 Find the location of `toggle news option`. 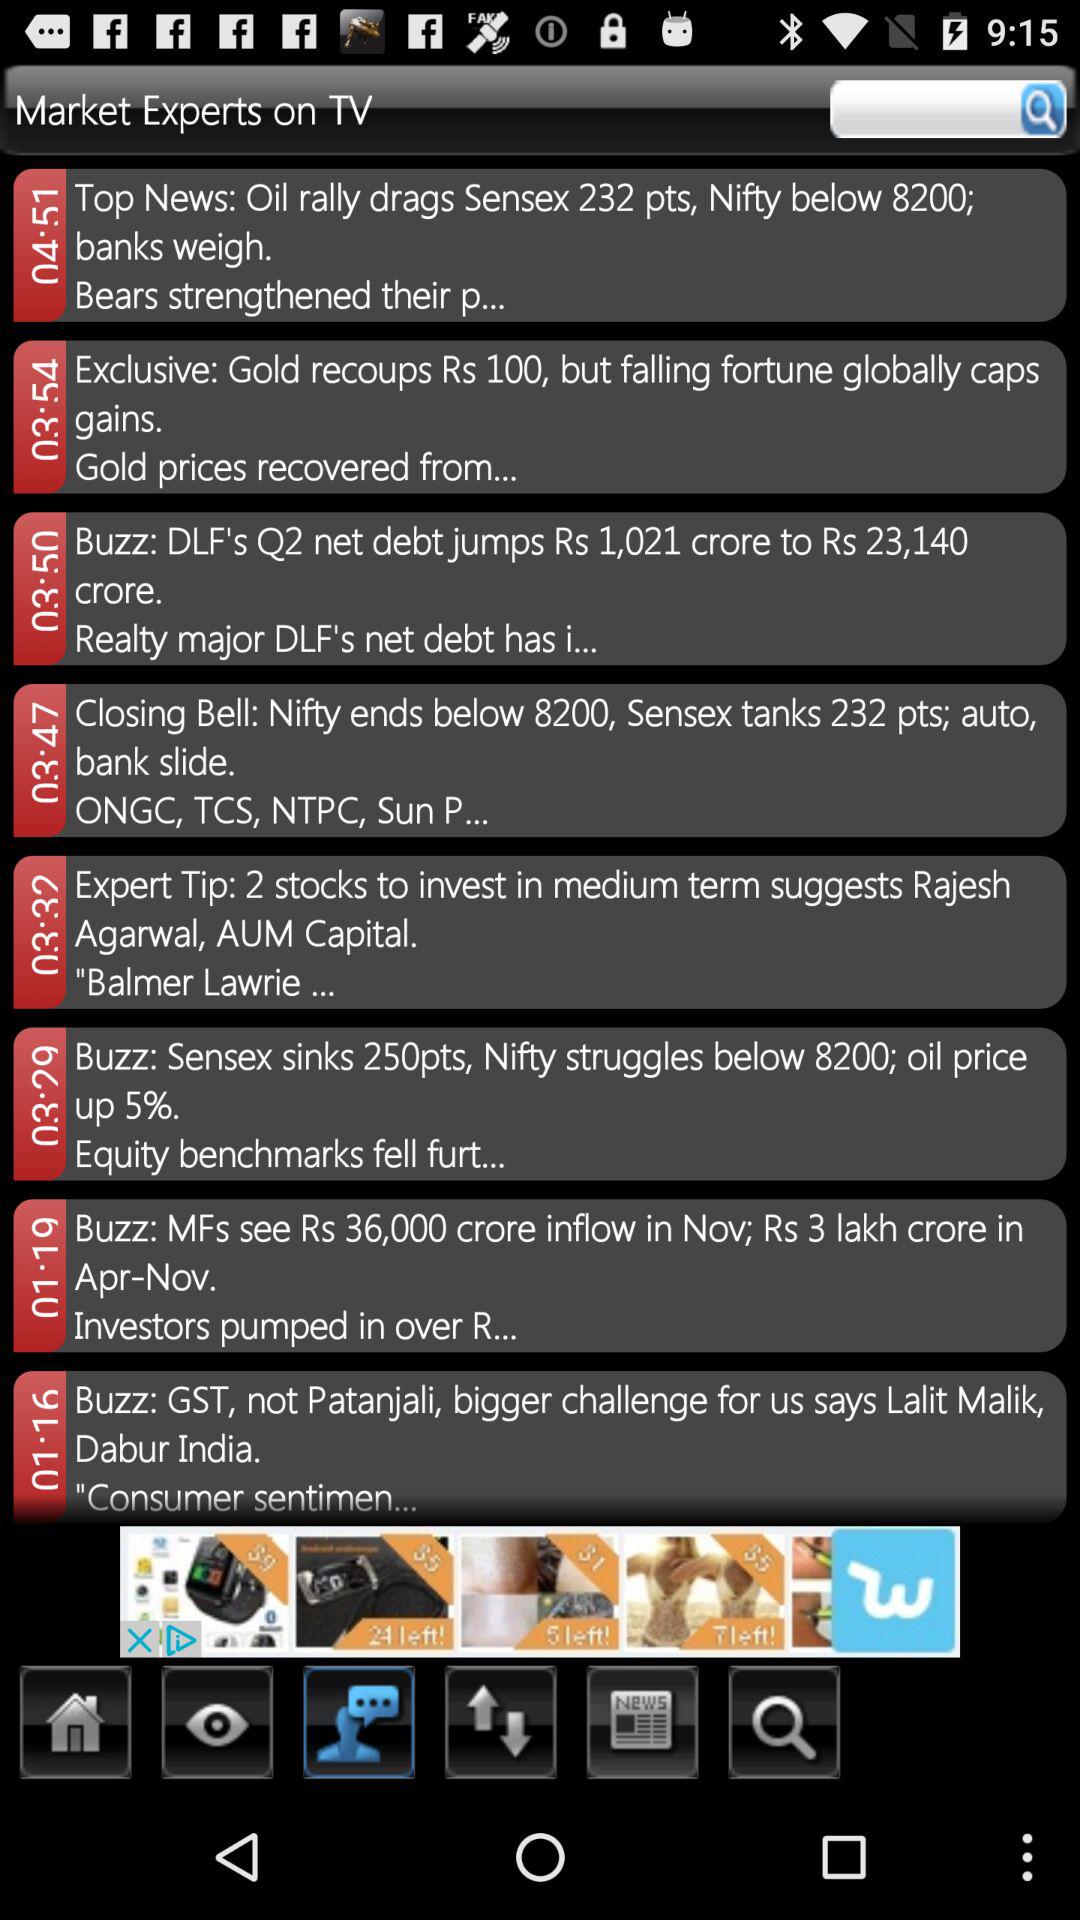

toggle news option is located at coordinates (642, 1728).